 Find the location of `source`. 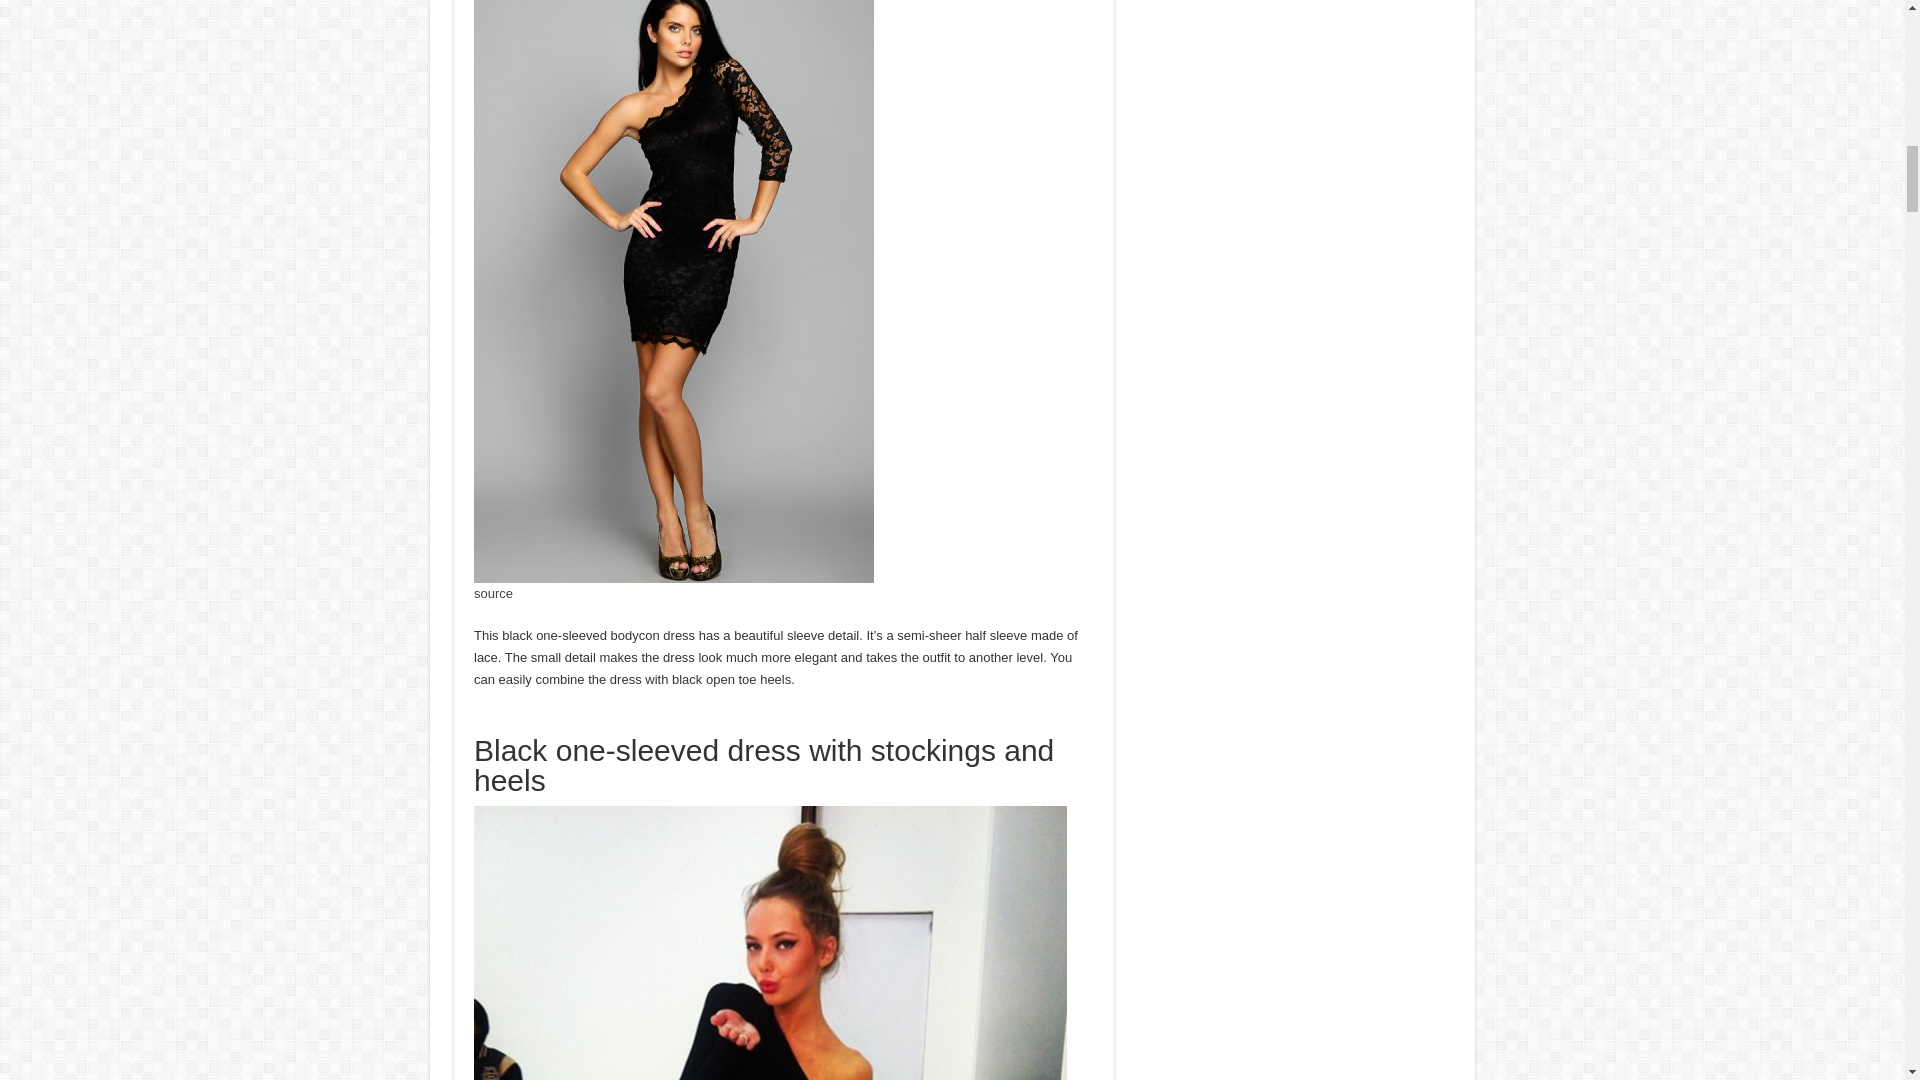

source is located at coordinates (493, 593).